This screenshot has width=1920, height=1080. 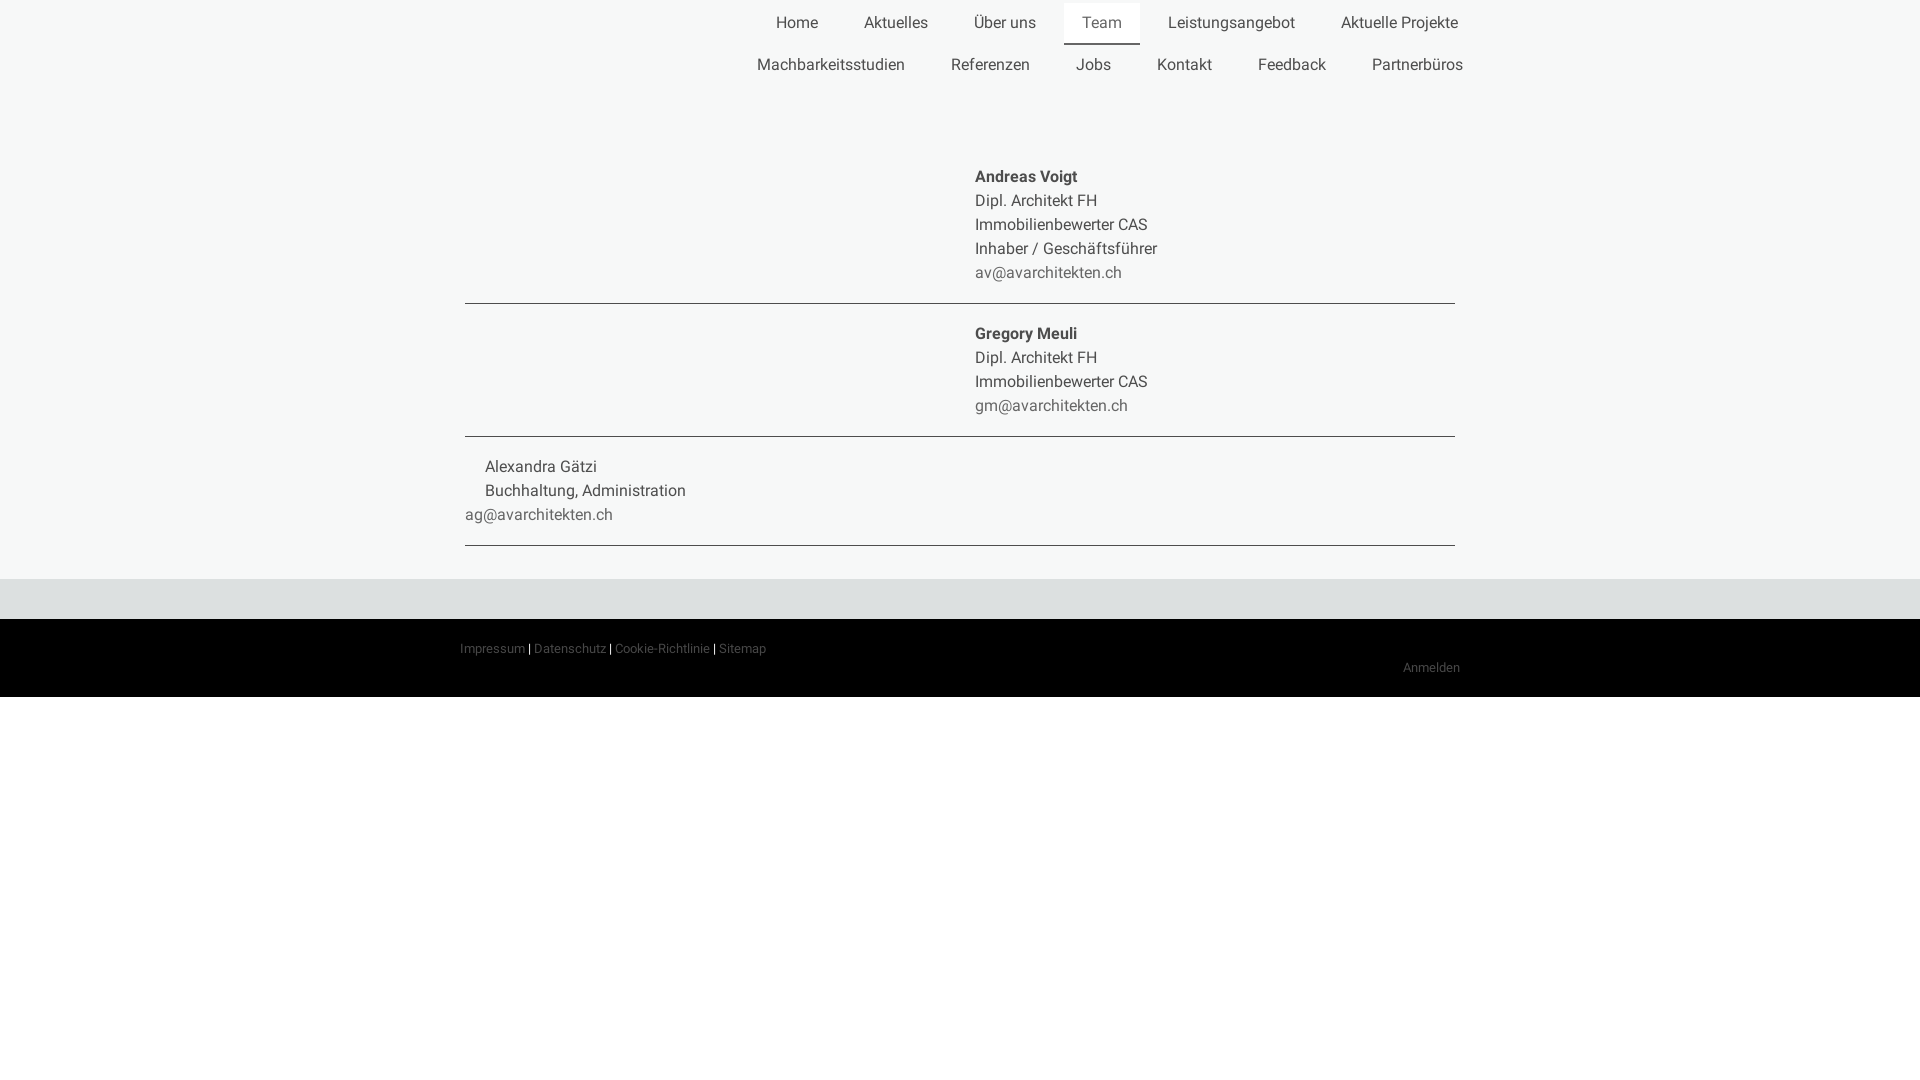 I want to click on Machbarkeitsstudien, so click(x=831, y=66).